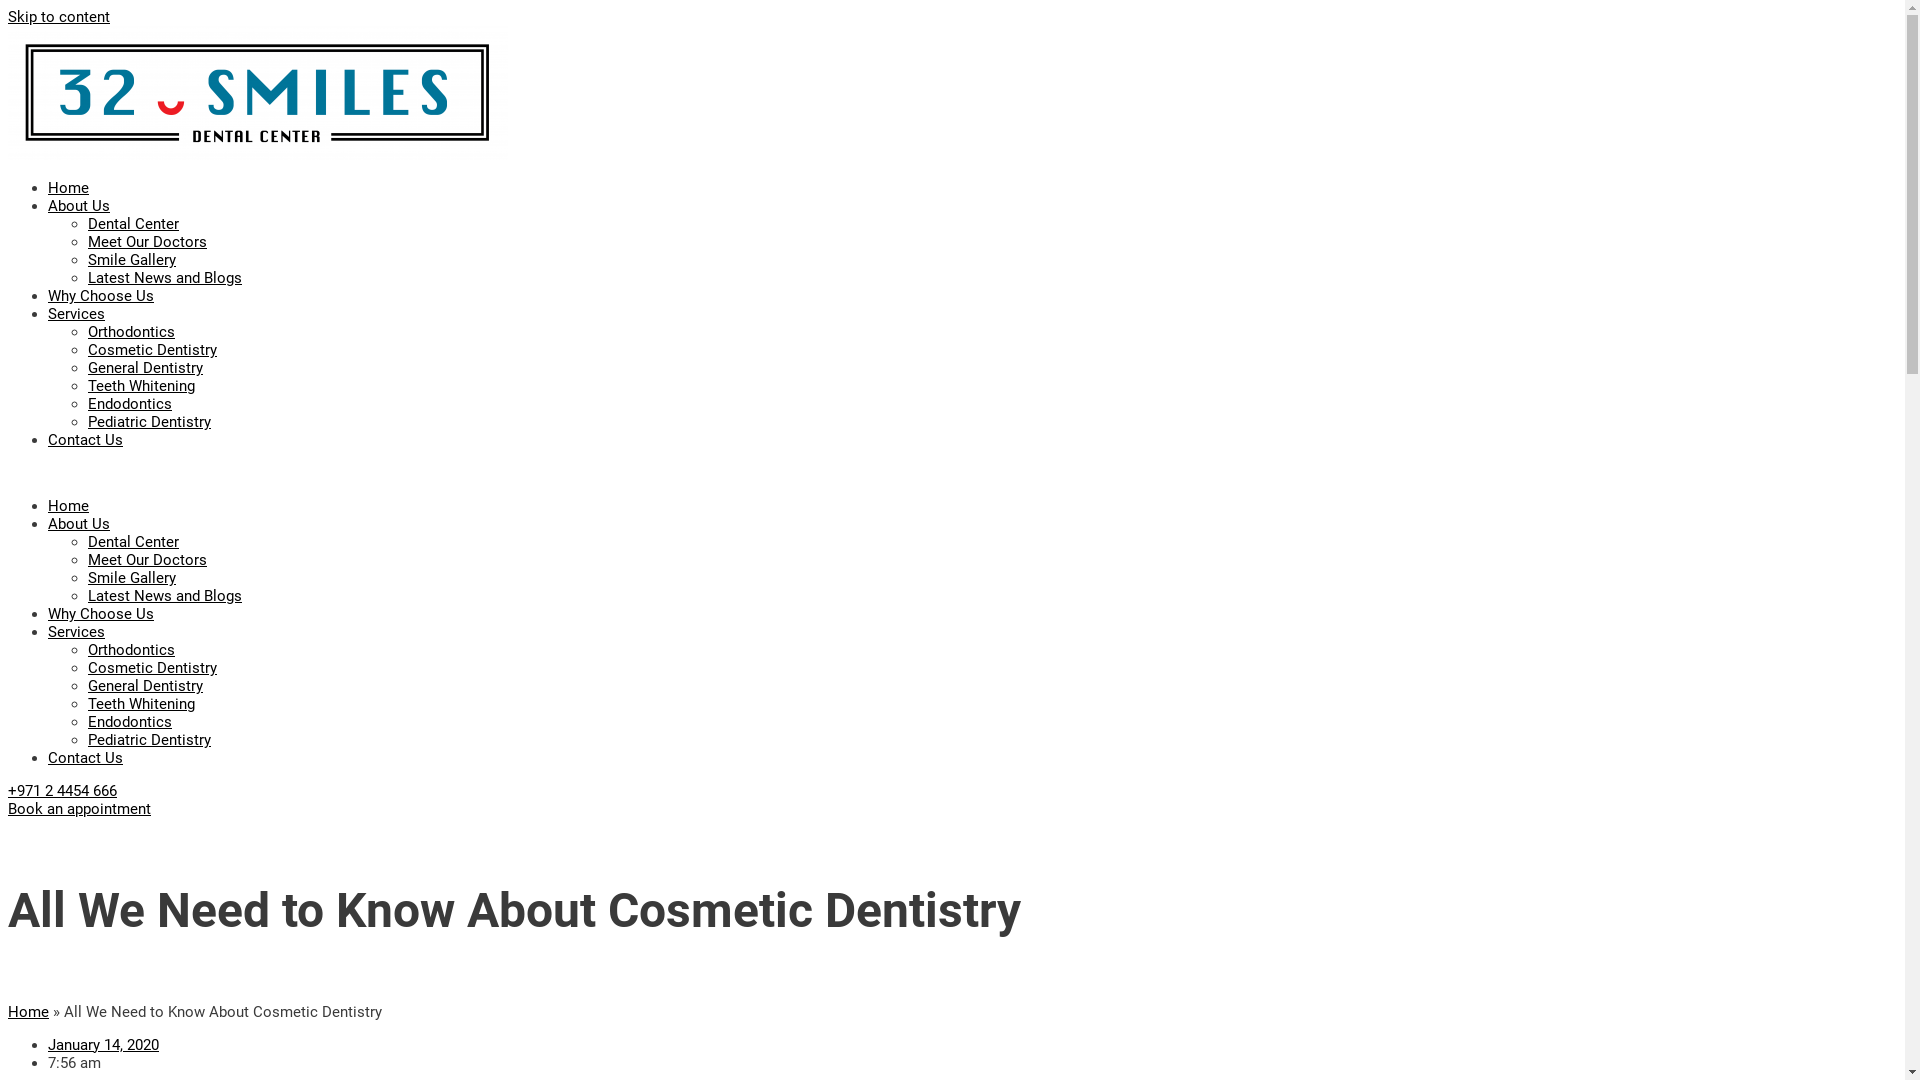 The width and height of the screenshot is (1920, 1080). Describe the element at coordinates (80, 809) in the screenshot. I see `Book an appointment` at that location.